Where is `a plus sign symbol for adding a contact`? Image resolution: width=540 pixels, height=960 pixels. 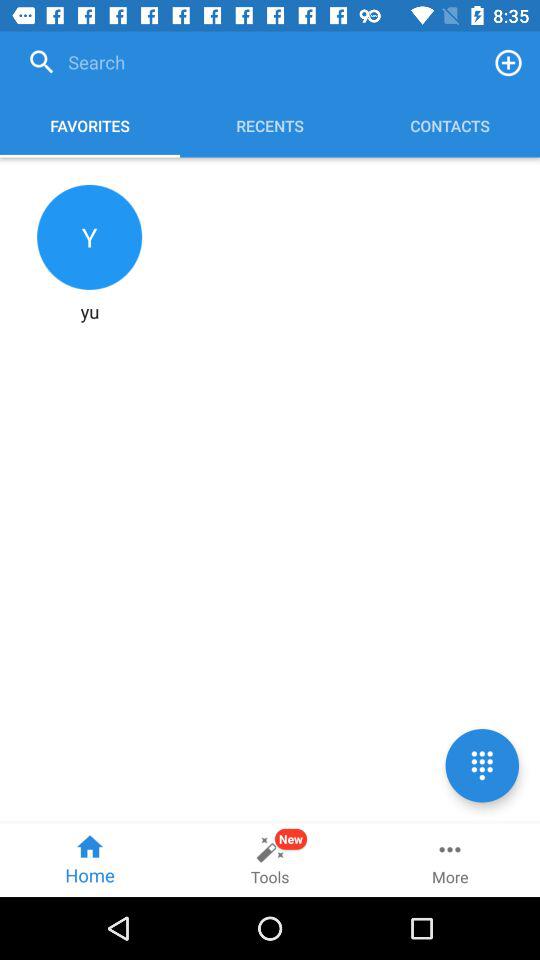
a plus sign symbol for adding a contact is located at coordinates (508, 62).